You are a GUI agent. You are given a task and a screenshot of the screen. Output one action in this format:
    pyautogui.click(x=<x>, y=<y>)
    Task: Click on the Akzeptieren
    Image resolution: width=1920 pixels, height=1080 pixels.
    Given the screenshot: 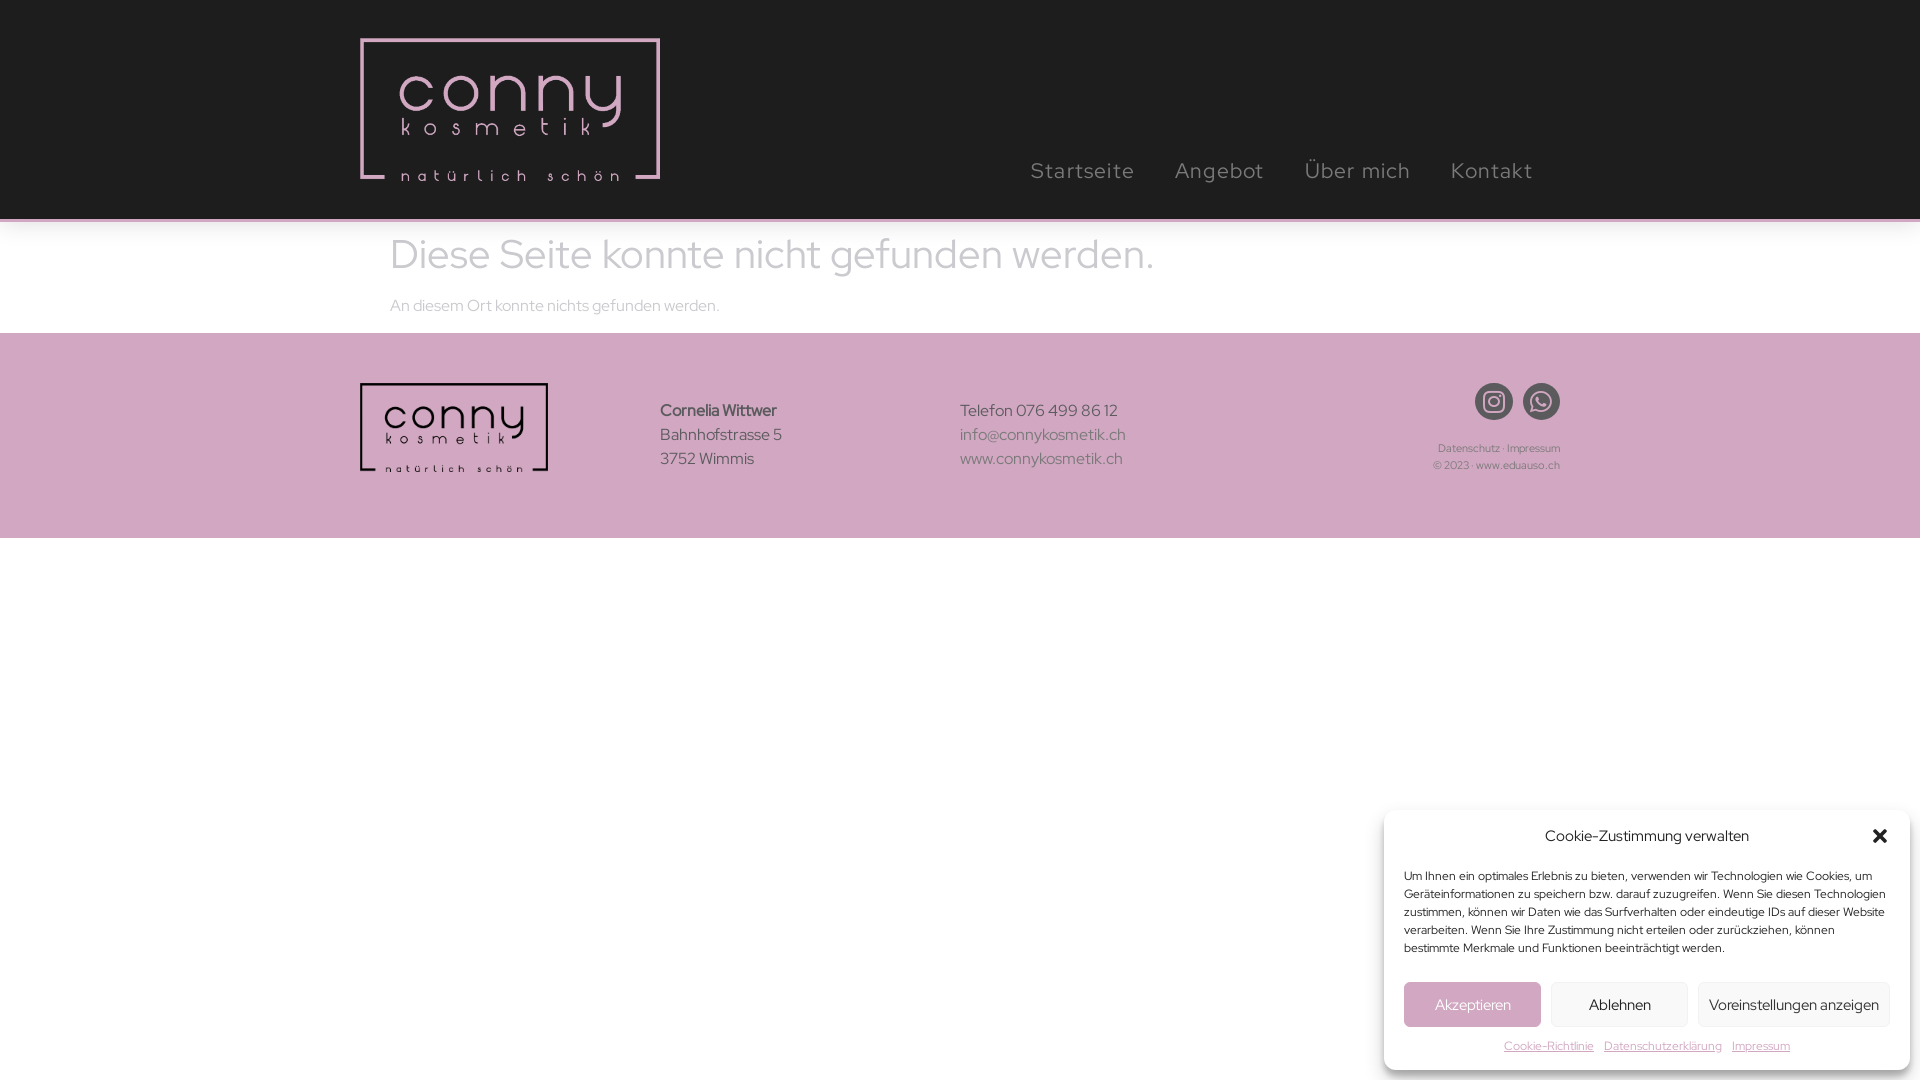 What is the action you would take?
    pyautogui.click(x=1472, y=1004)
    